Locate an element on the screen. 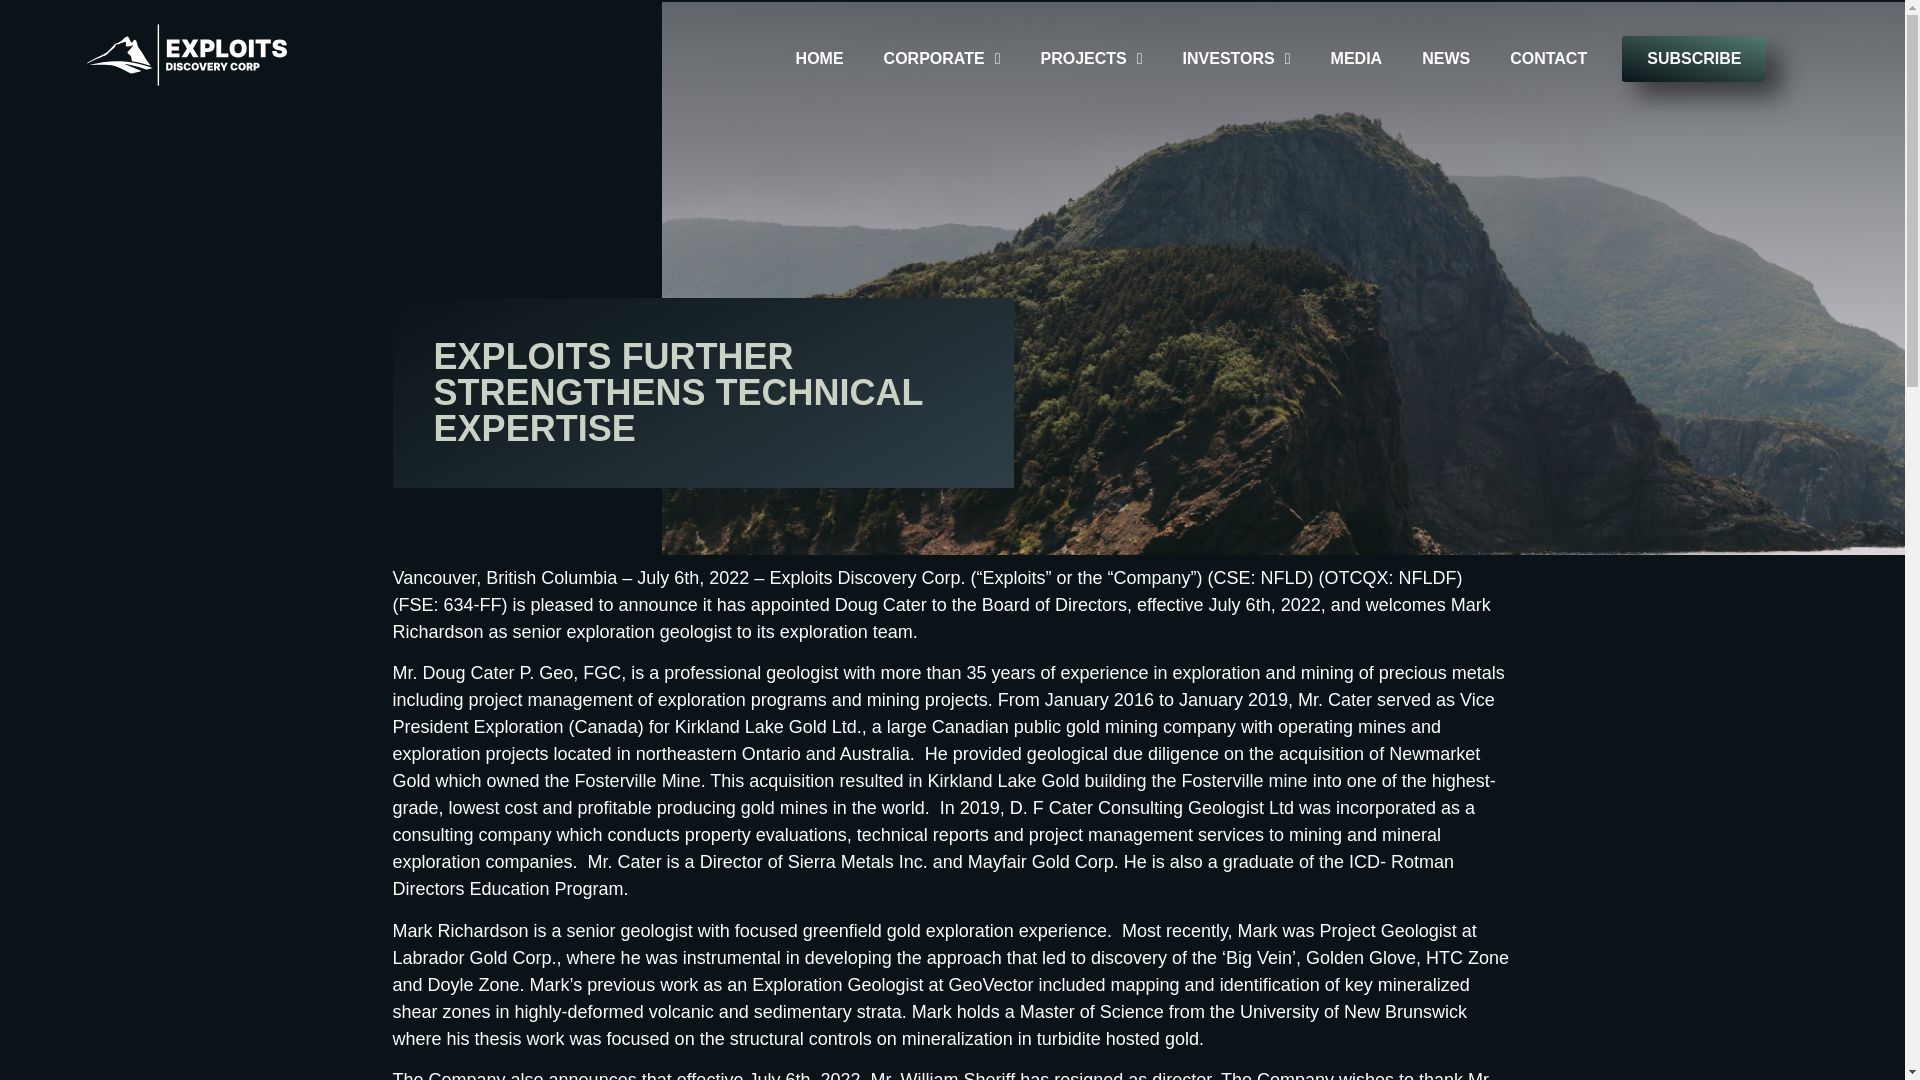 The image size is (1920, 1080). NEWS is located at coordinates (1446, 58).